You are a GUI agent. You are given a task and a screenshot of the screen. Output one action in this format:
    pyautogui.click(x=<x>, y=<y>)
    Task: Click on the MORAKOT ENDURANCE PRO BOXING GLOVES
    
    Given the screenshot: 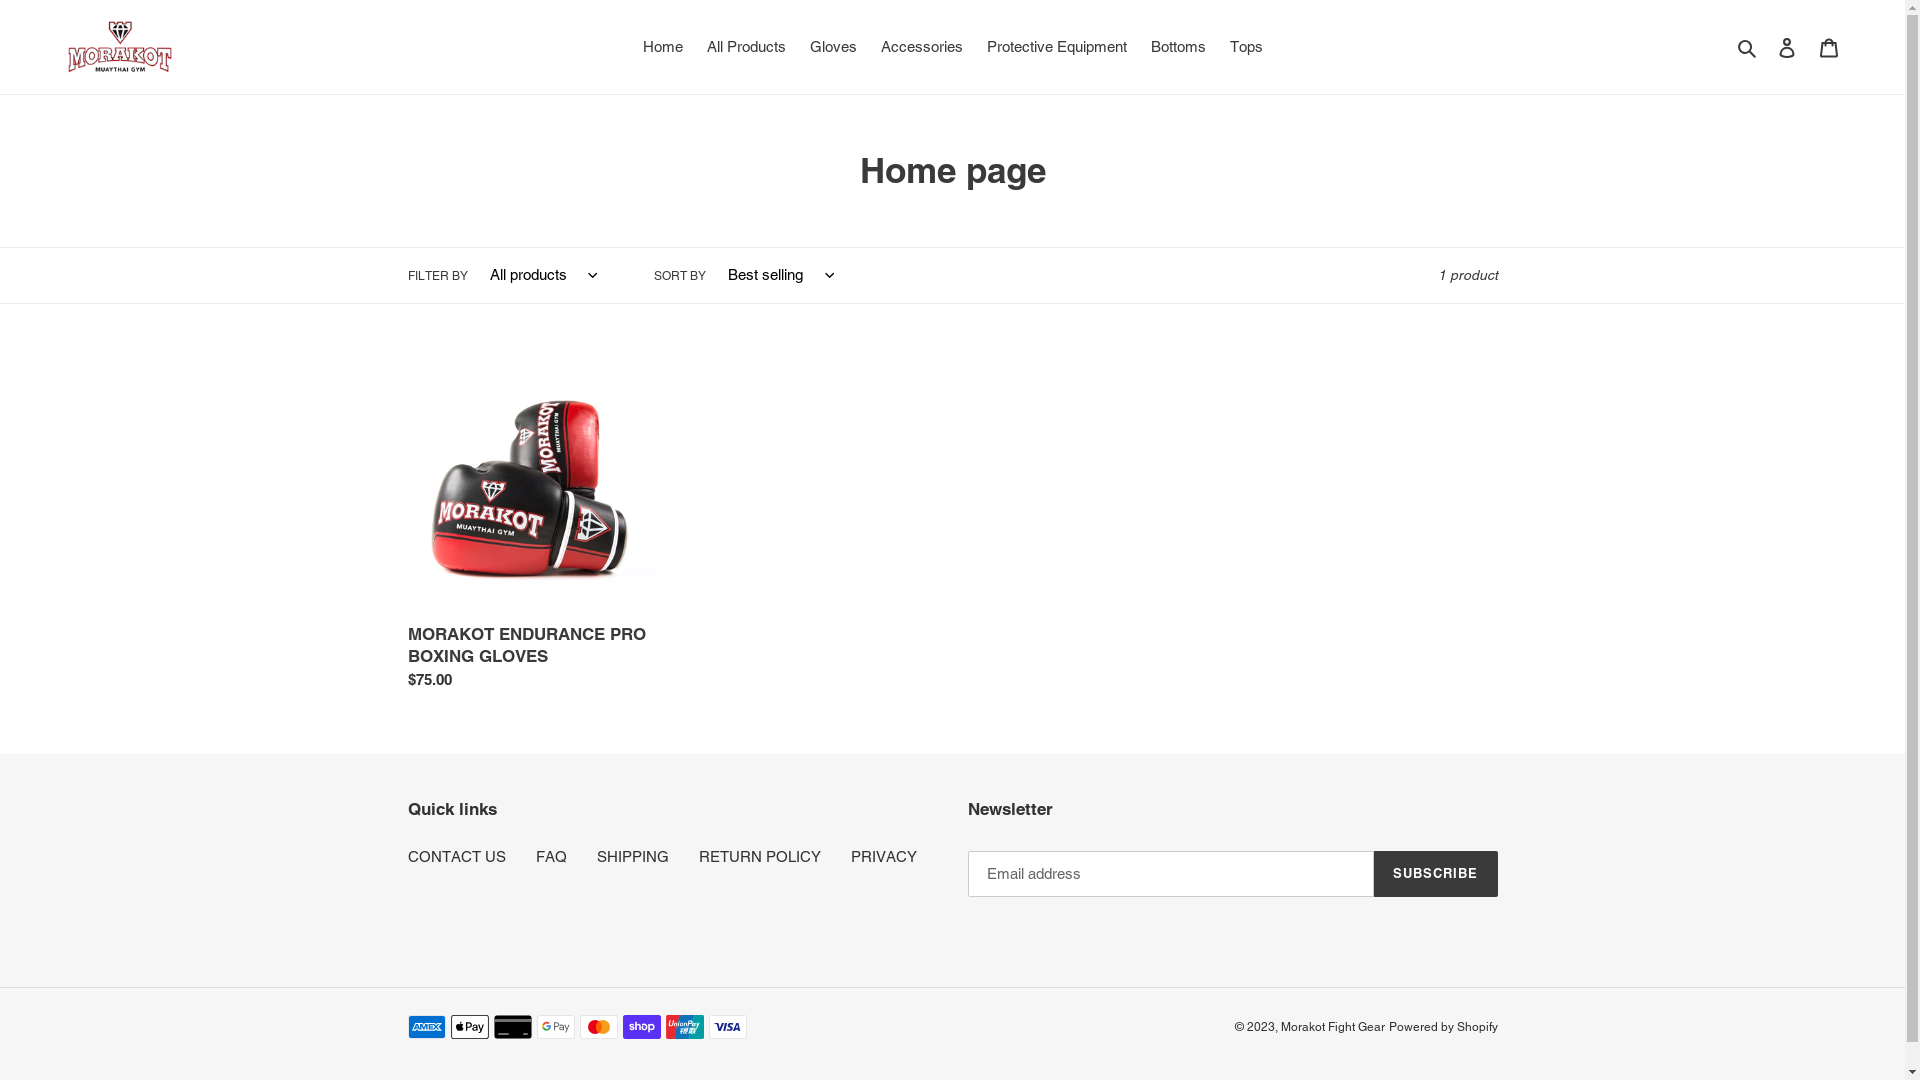 What is the action you would take?
    pyautogui.click(x=533, y=529)
    